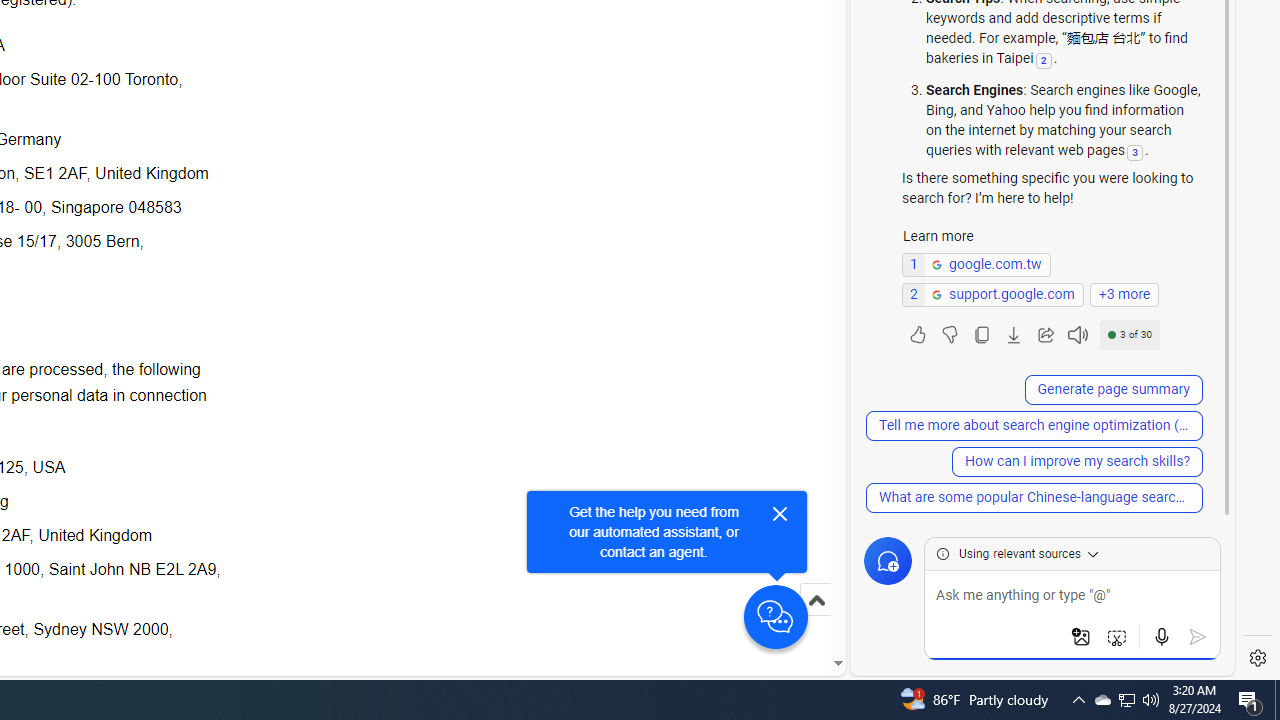 Image resolution: width=1280 pixels, height=720 pixels. I want to click on Scroll to top, so click(816, 620).